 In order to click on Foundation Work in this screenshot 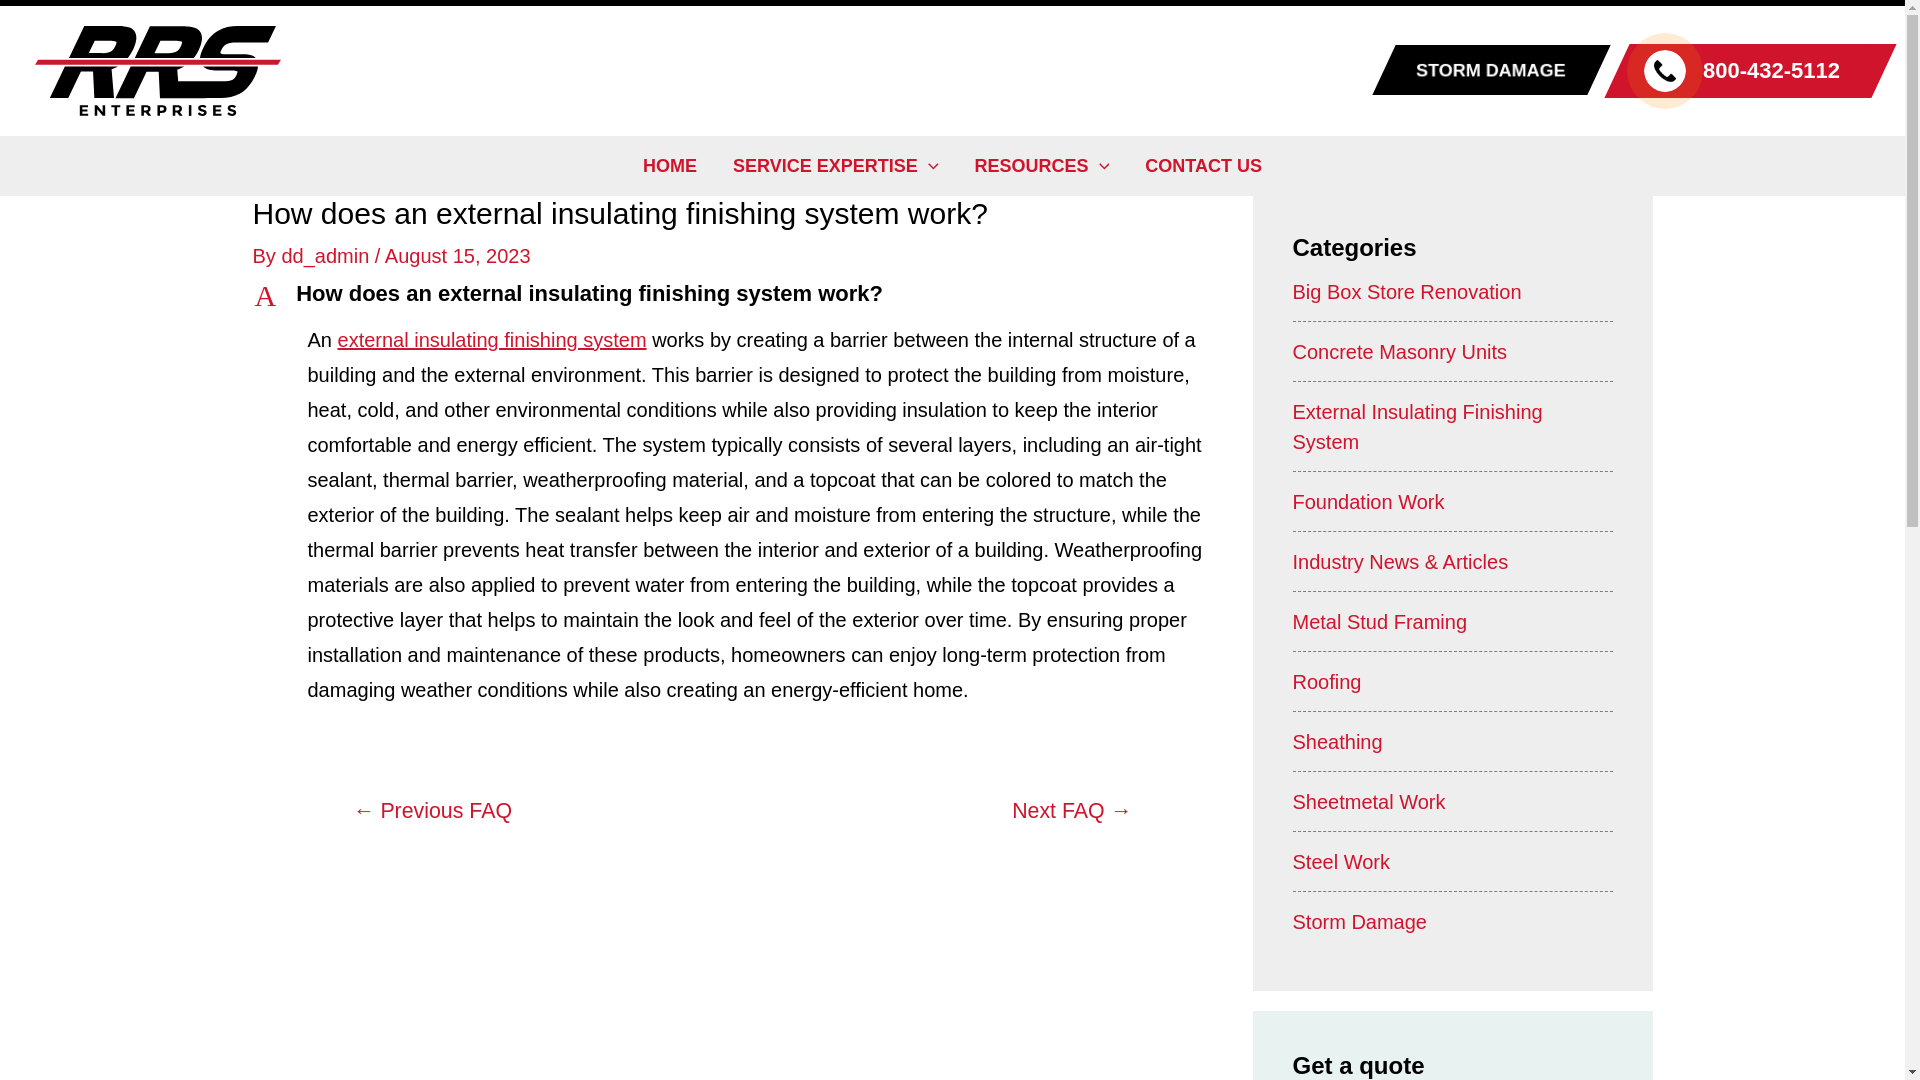, I will do `click(1326, 682)`.